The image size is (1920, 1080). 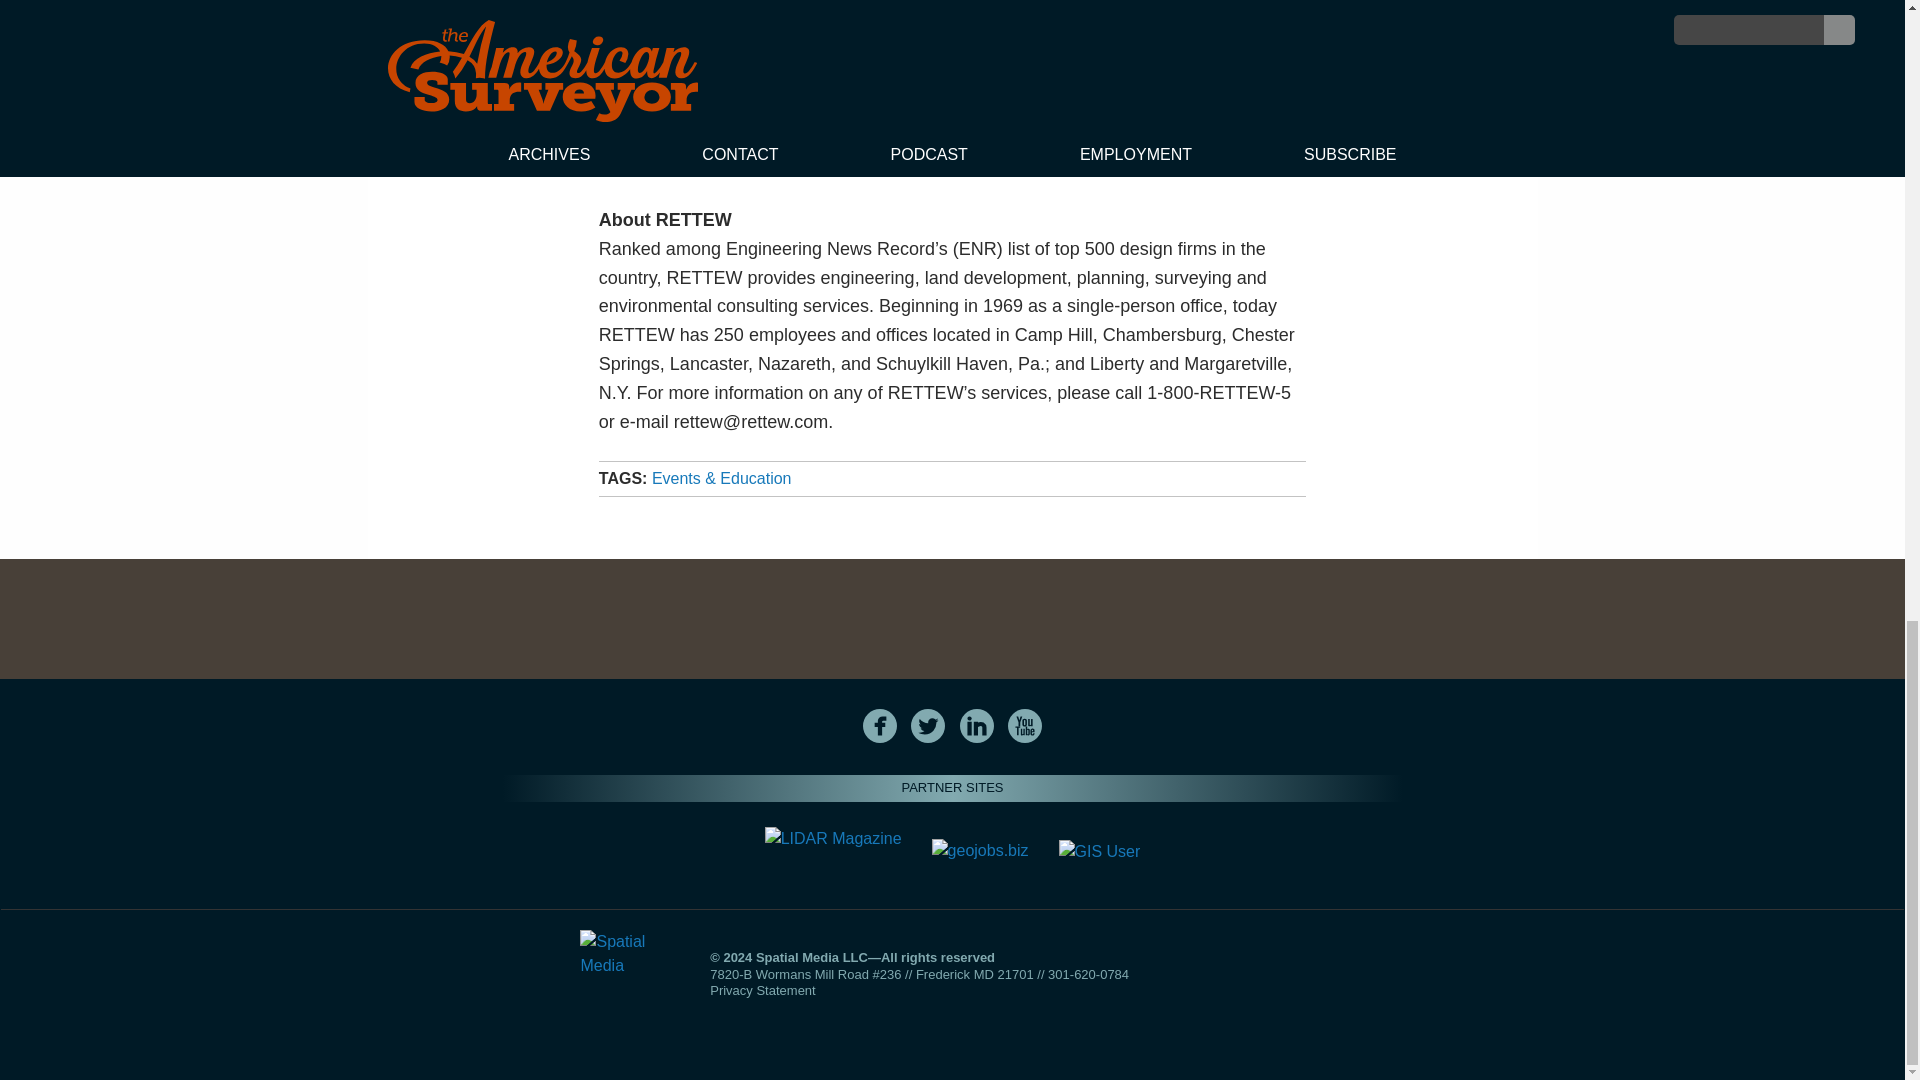 What do you see at coordinates (880, 726) in the screenshot?
I see `icon-sm-fb` at bounding box center [880, 726].